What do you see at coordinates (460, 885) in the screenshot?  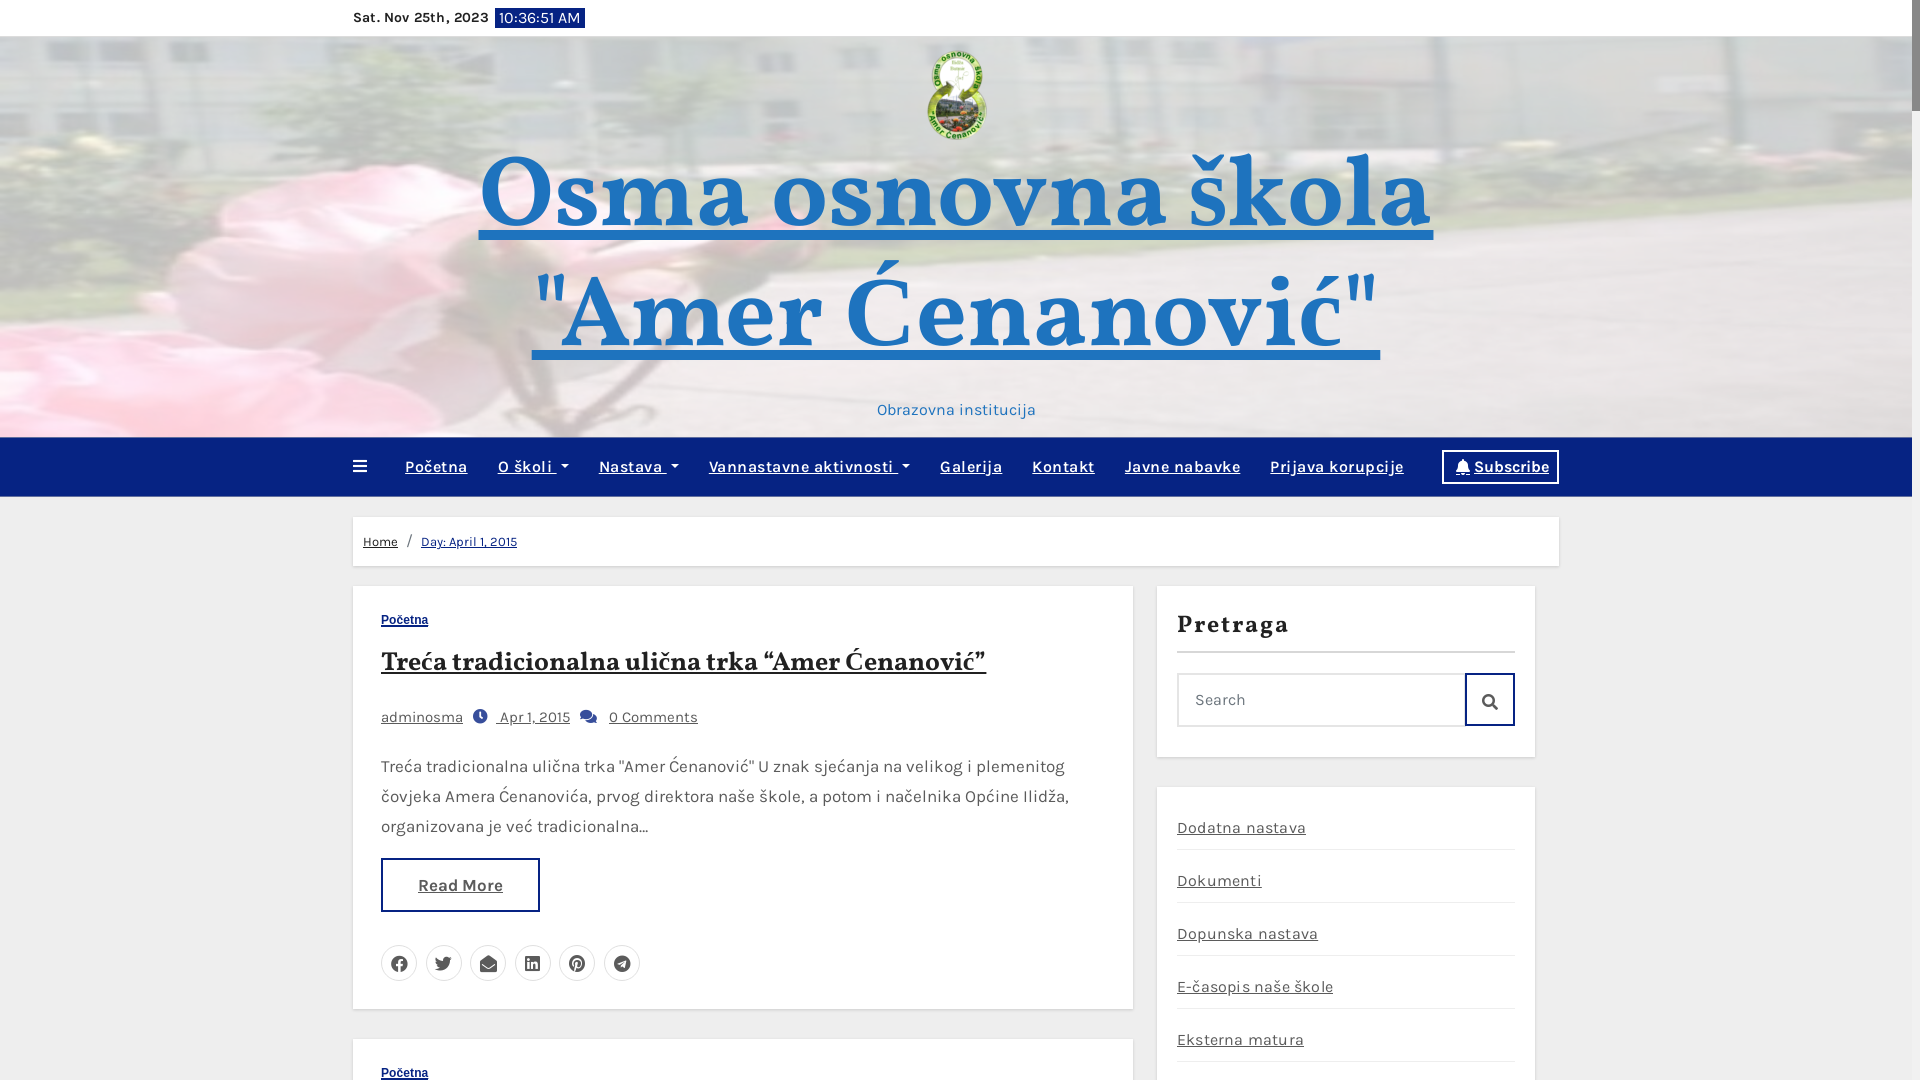 I see `Read More` at bounding box center [460, 885].